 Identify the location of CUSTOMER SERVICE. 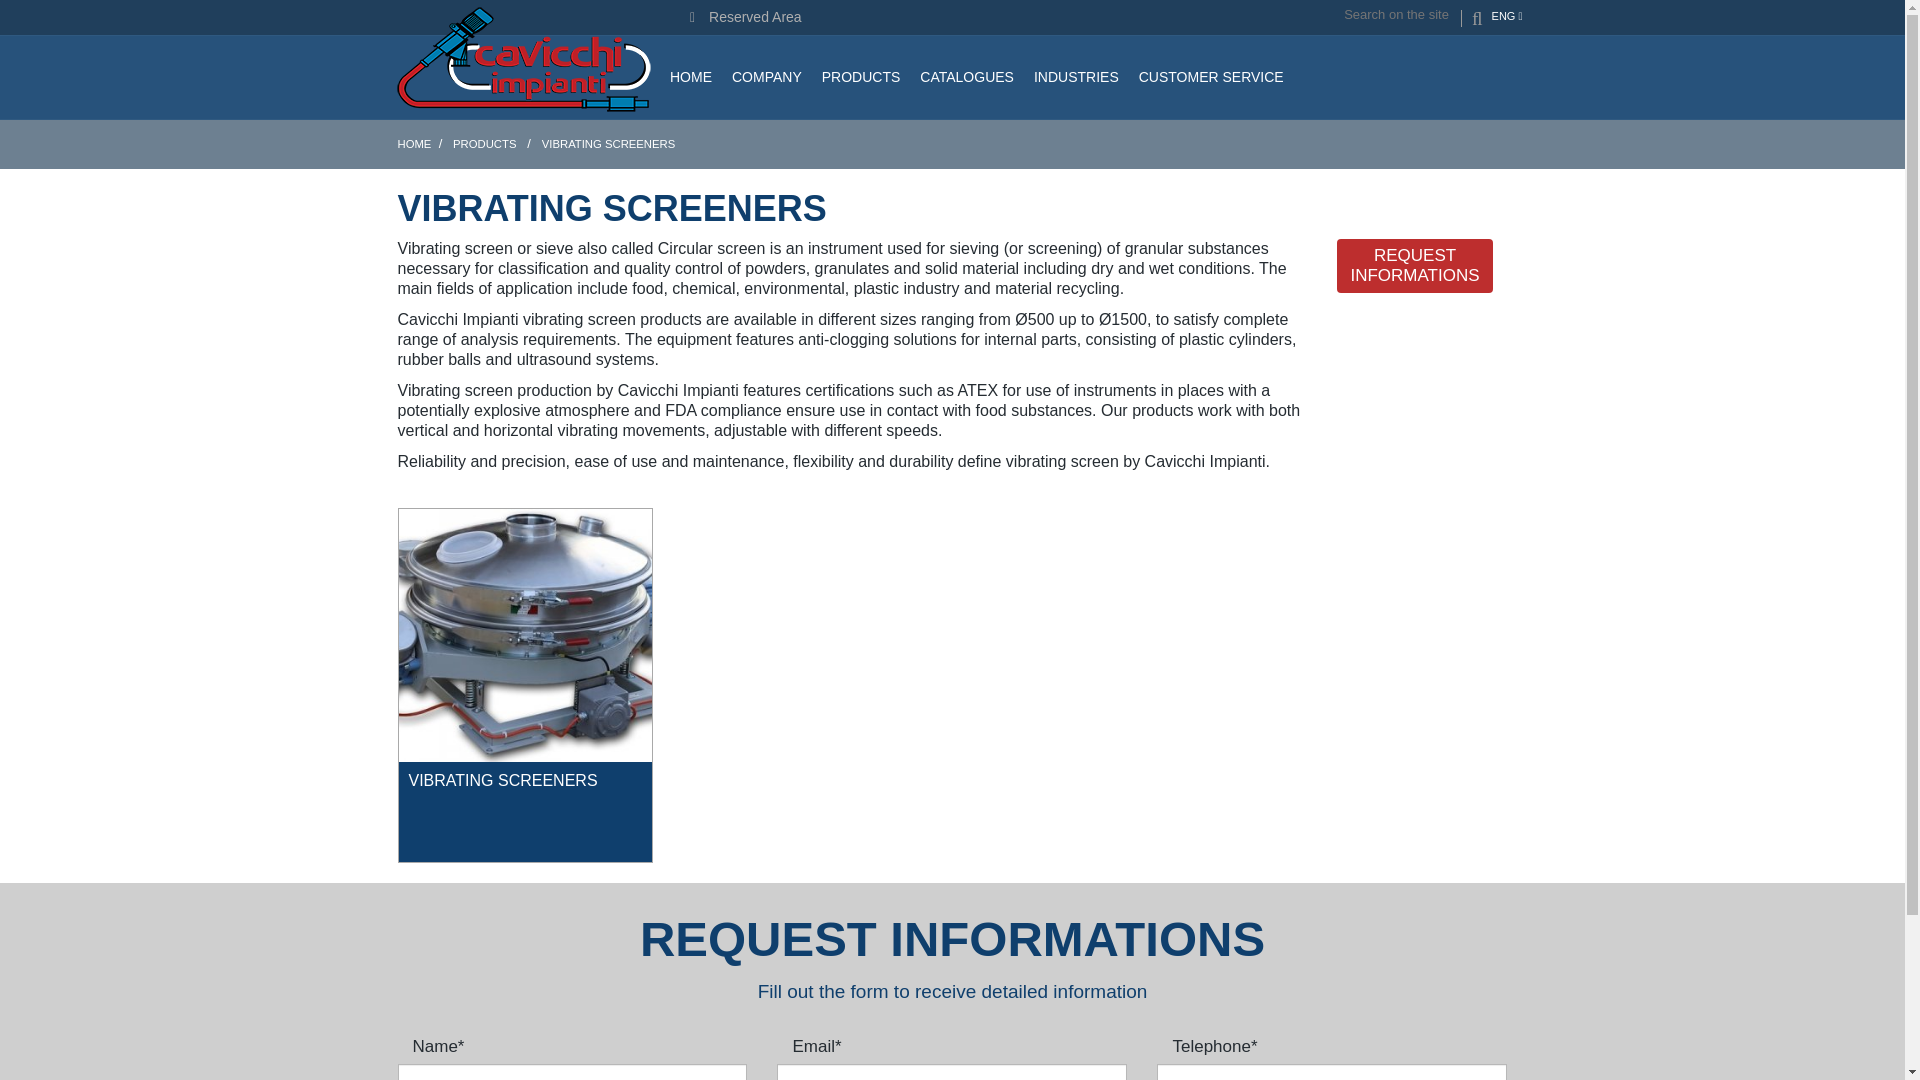
(1211, 76).